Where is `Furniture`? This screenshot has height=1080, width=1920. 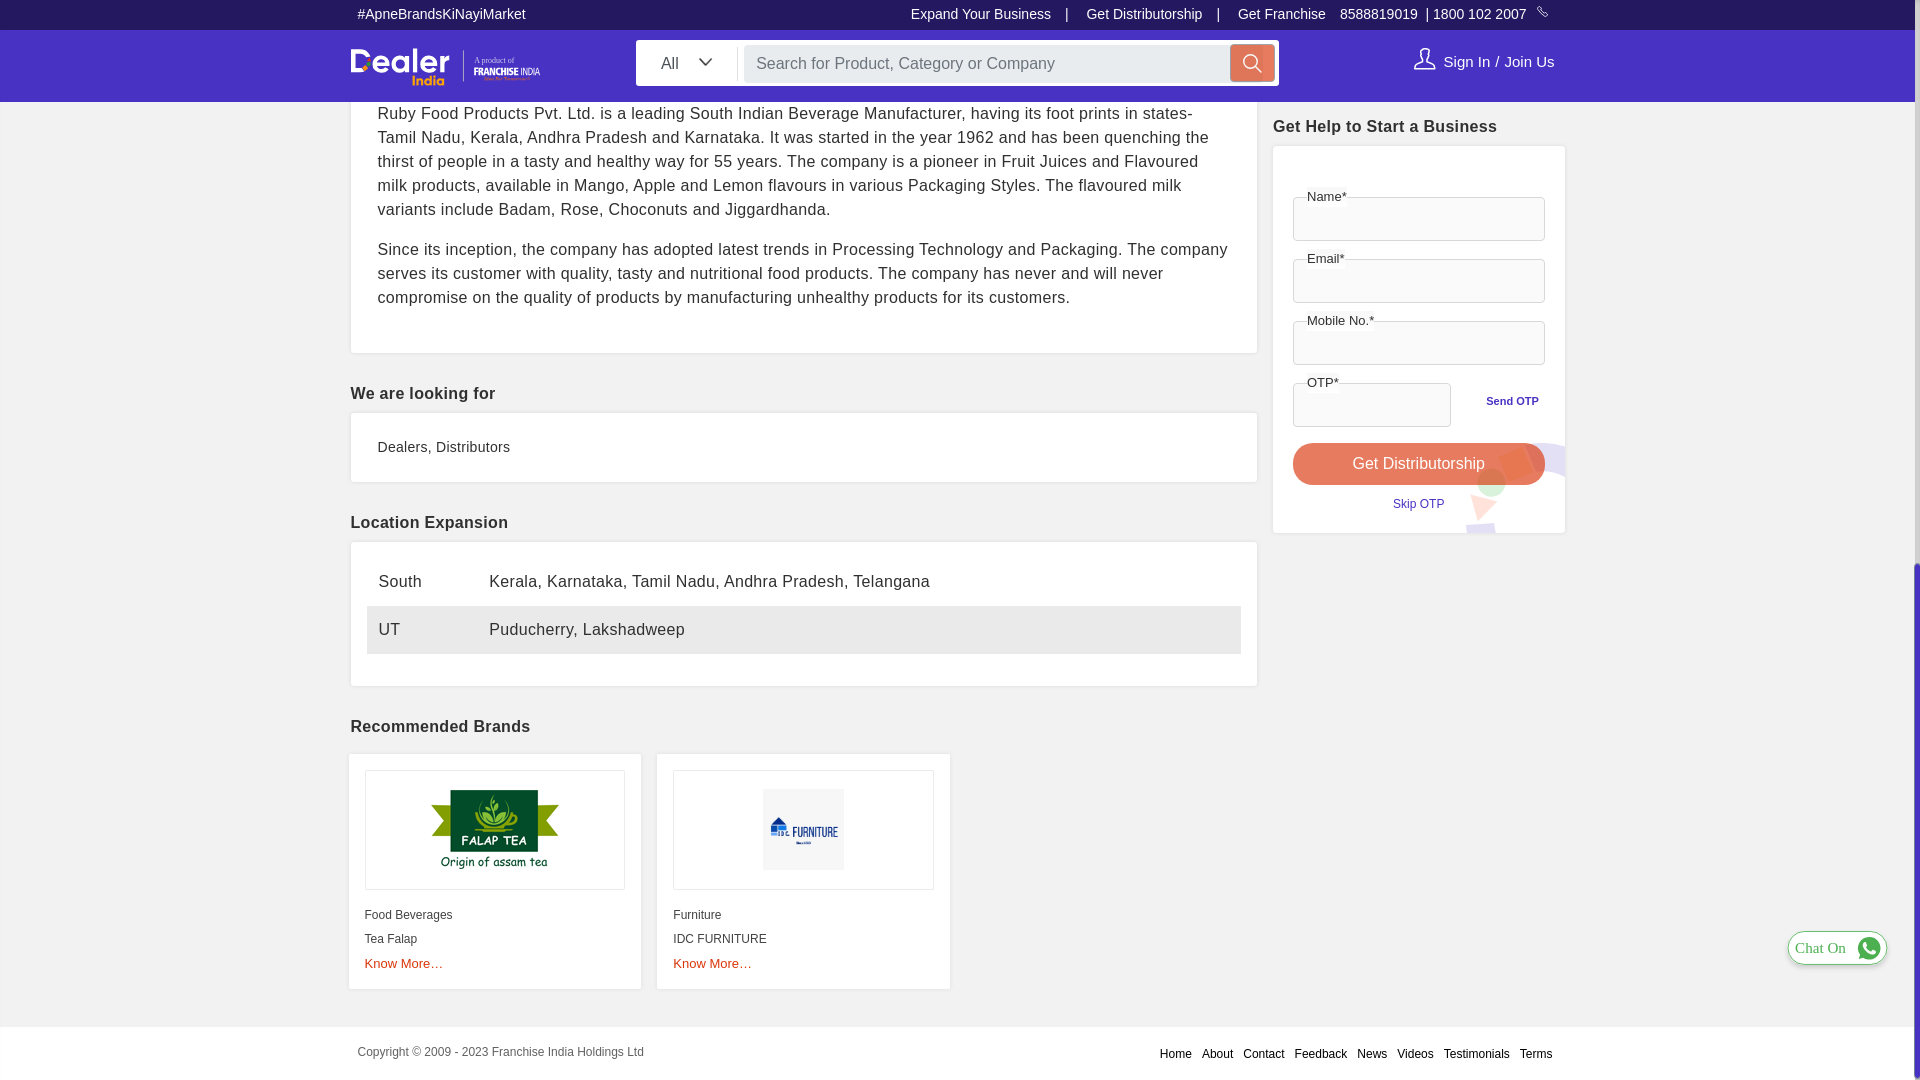
Furniture is located at coordinates (697, 915).